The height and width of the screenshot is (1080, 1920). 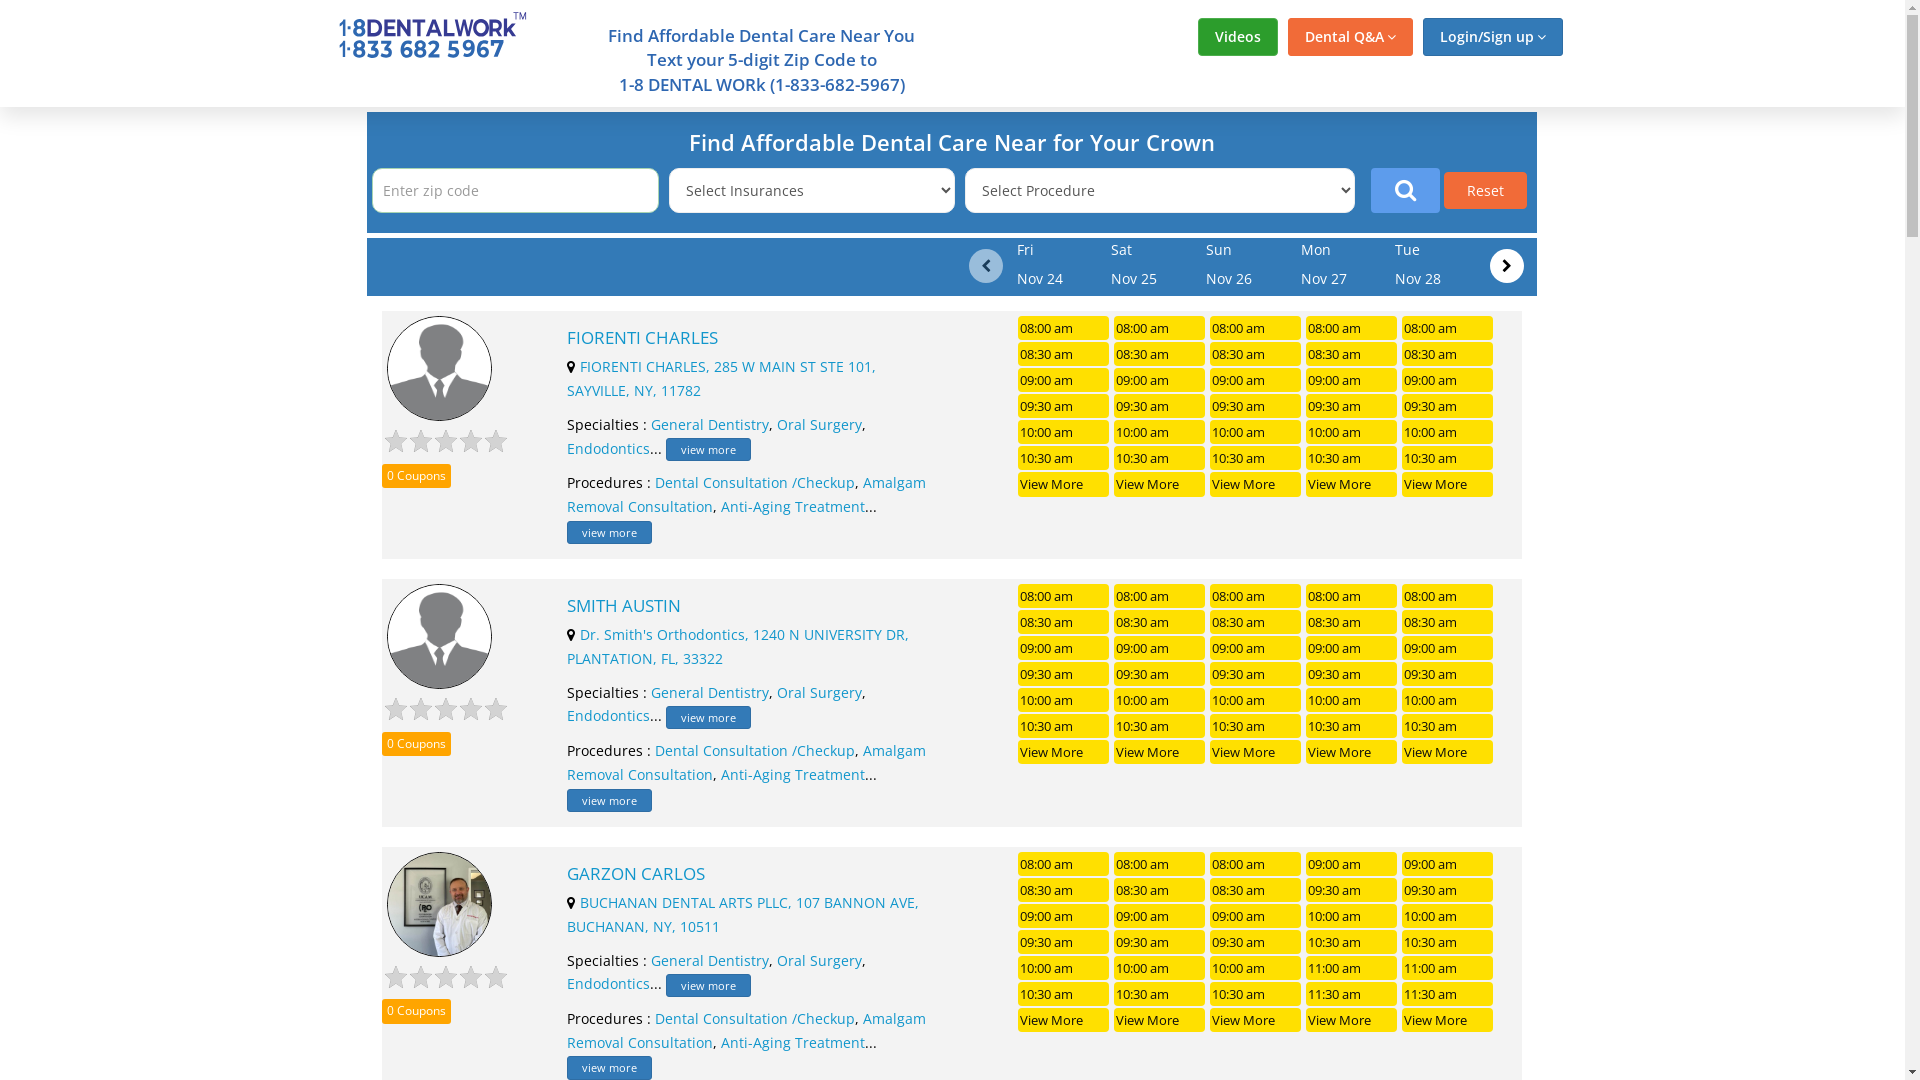 What do you see at coordinates (1160, 994) in the screenshot?
I see `10:30 am` at bounding box center [1160, 994].